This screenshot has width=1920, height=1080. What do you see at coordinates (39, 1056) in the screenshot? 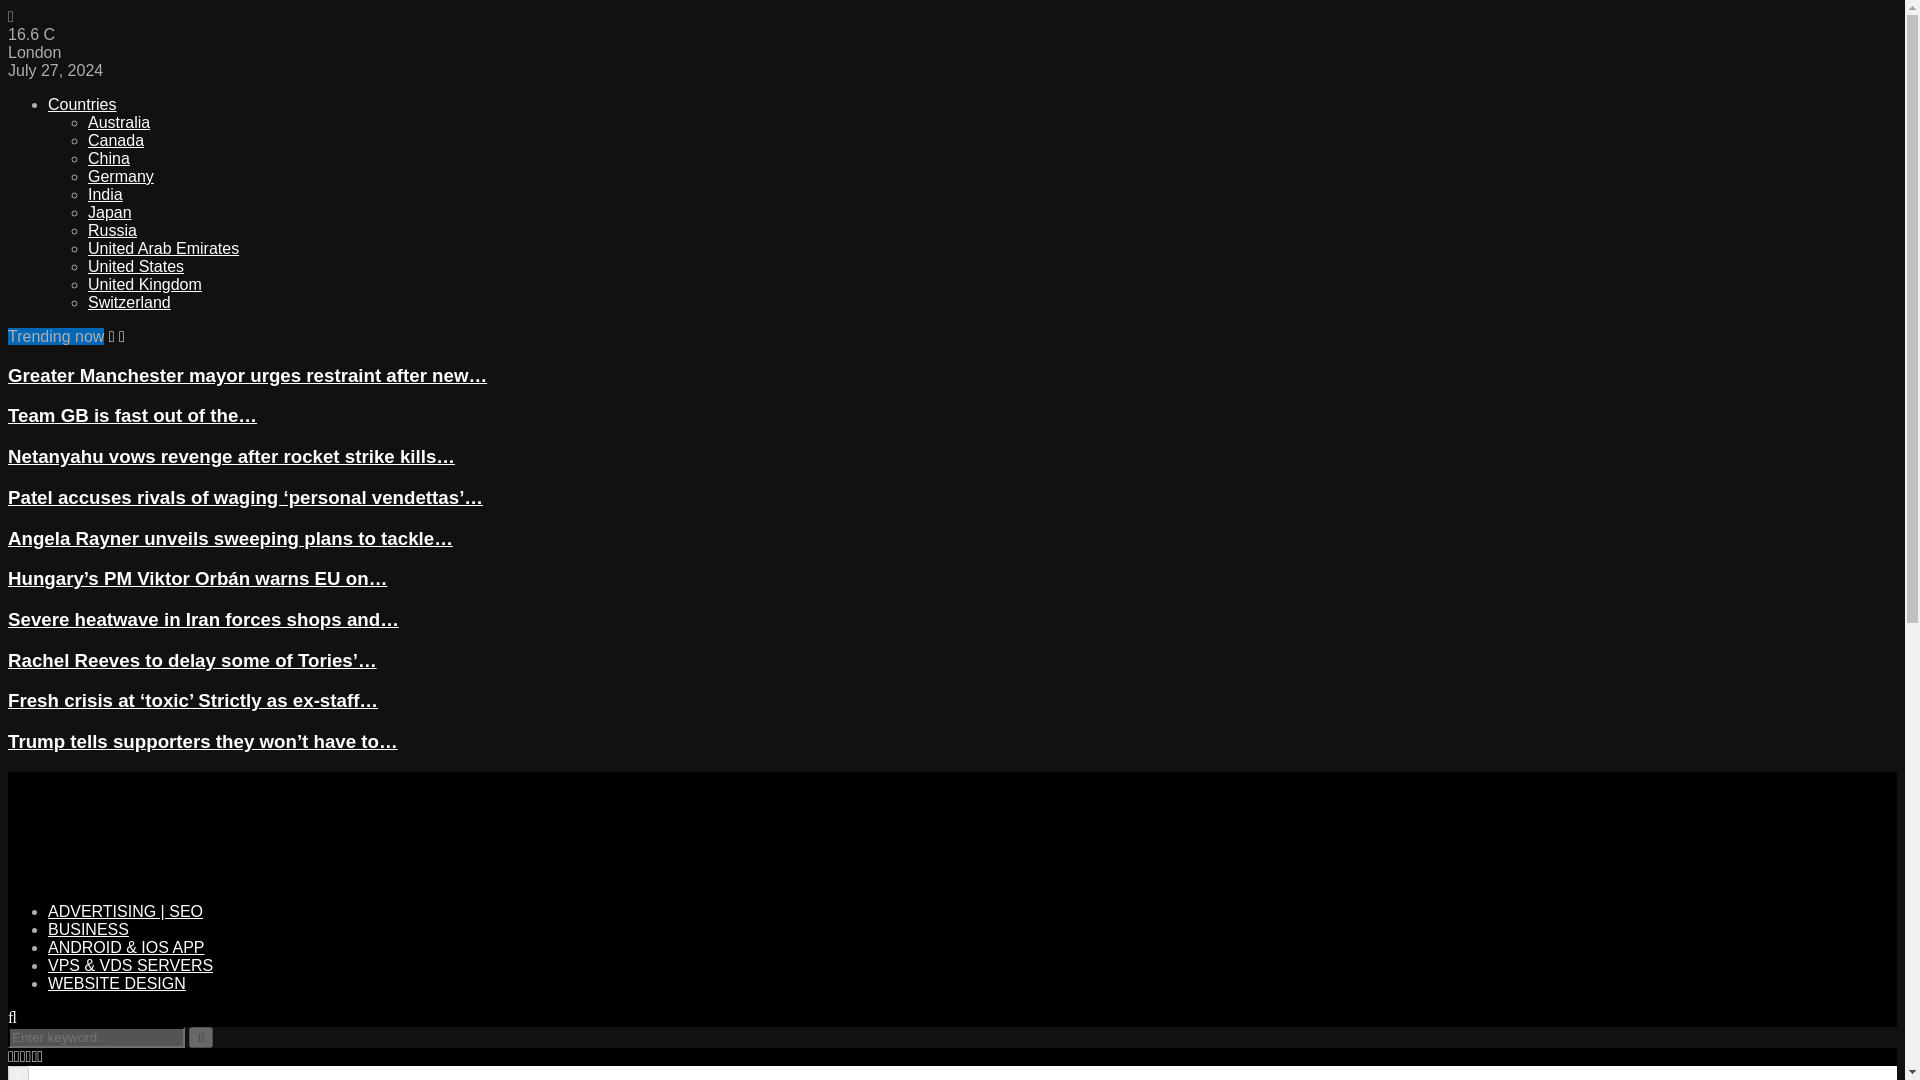
I see `Youtube` at bounding box center [39, 1056].